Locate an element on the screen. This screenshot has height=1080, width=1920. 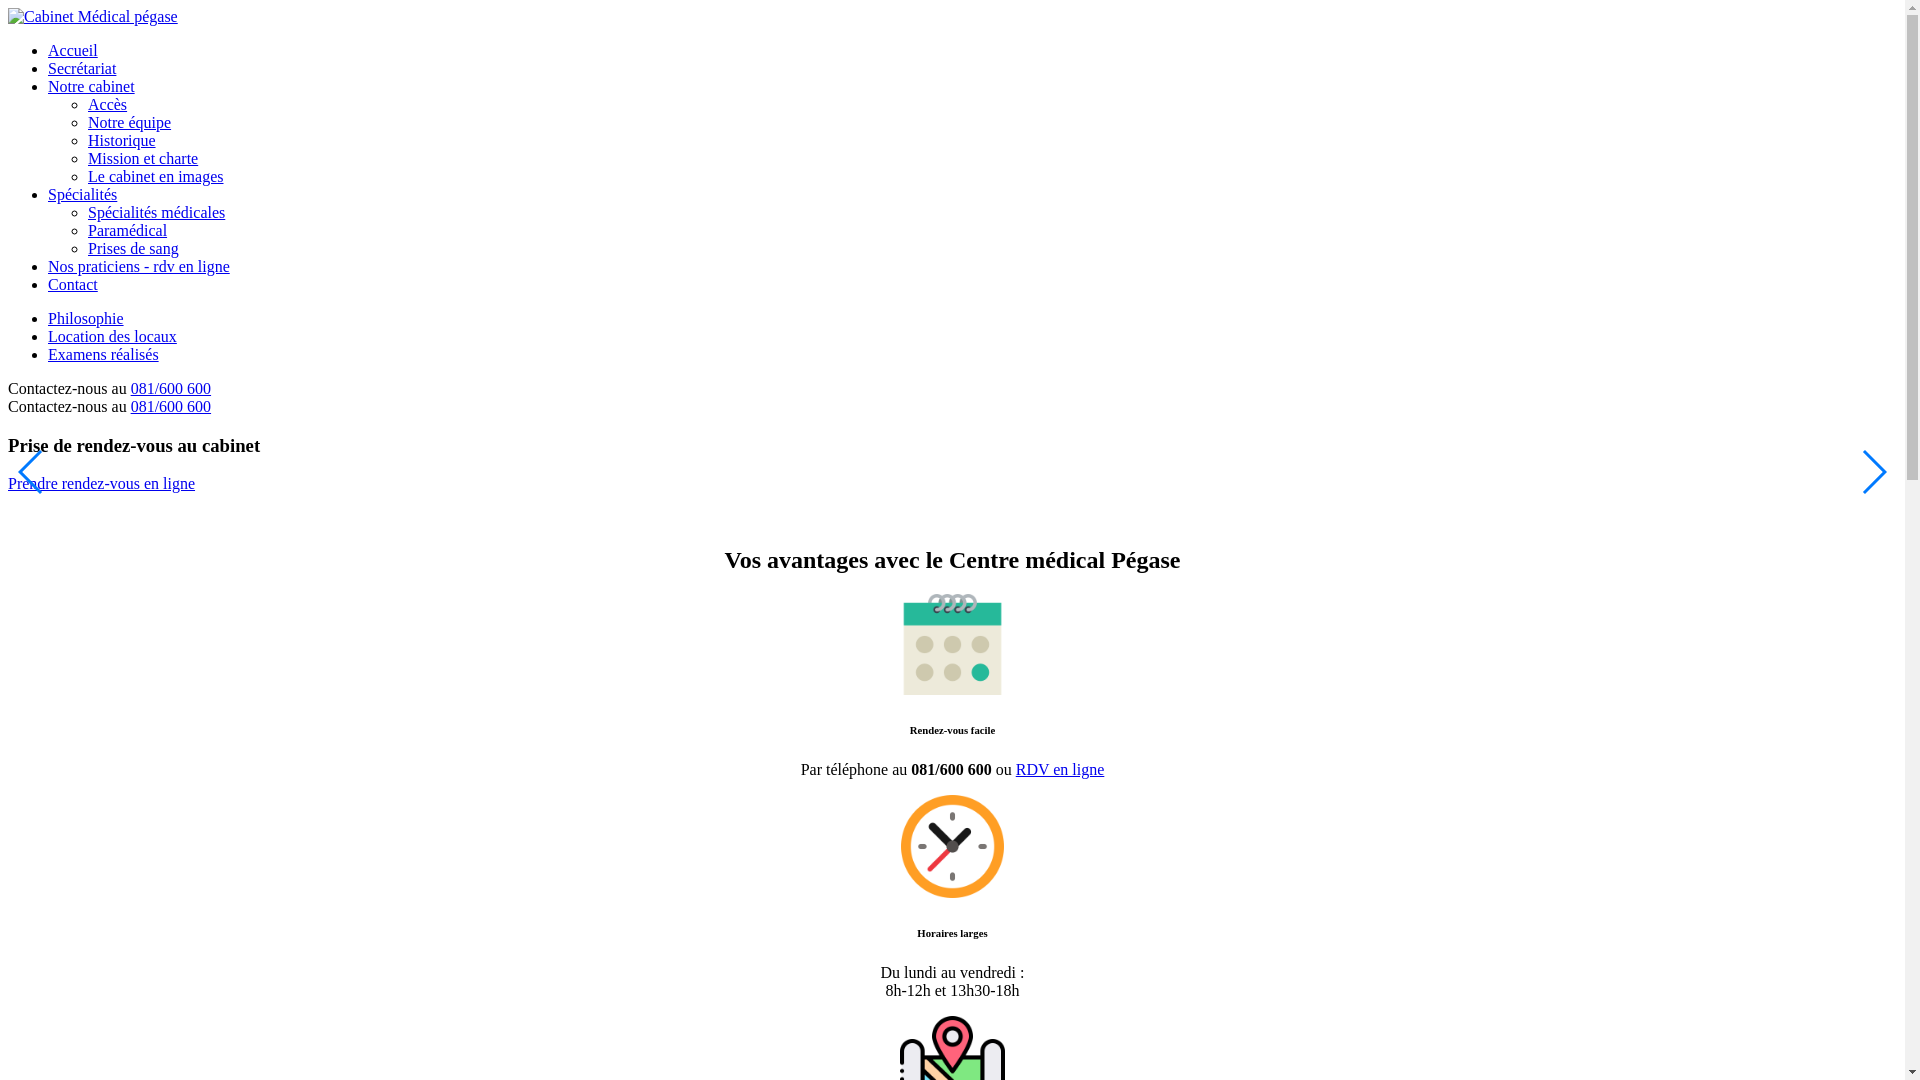
081/600 600 is located at coordinates (171, 406).